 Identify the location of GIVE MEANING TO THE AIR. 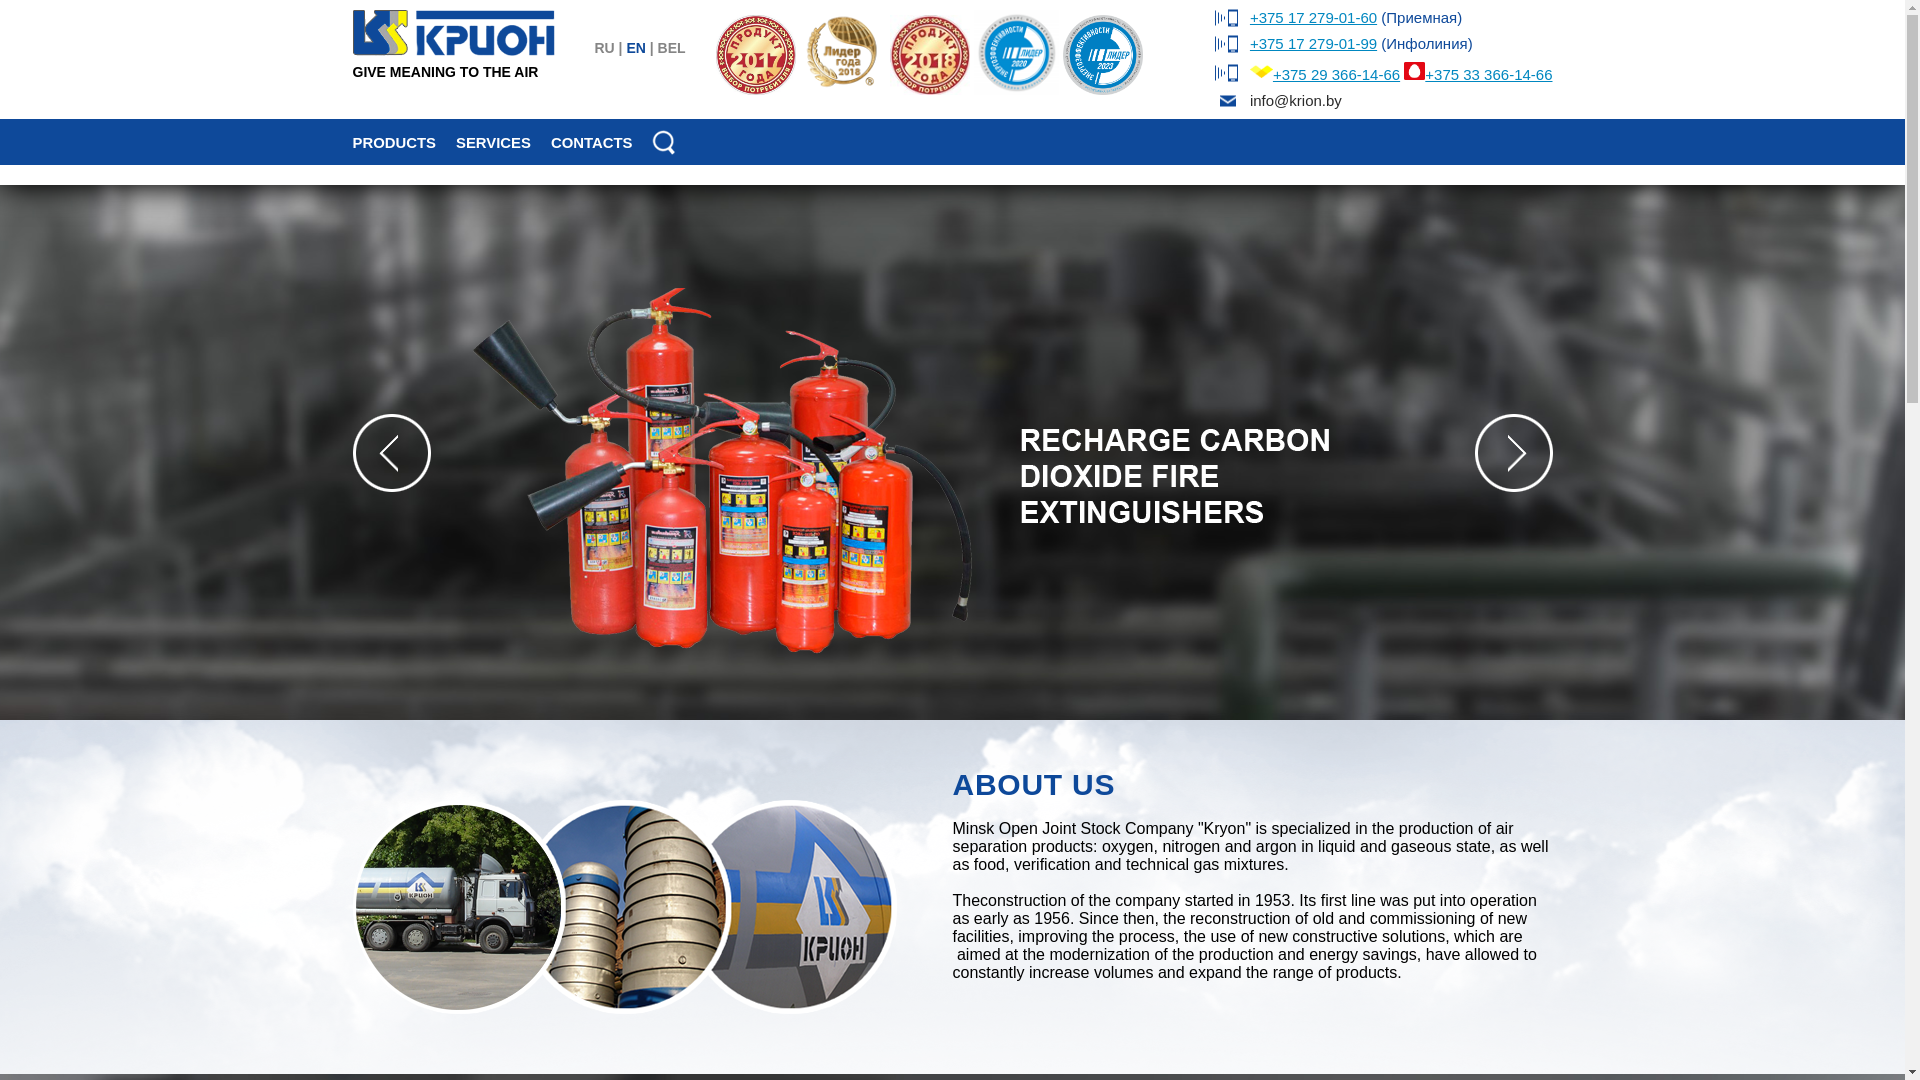
(453, 64).